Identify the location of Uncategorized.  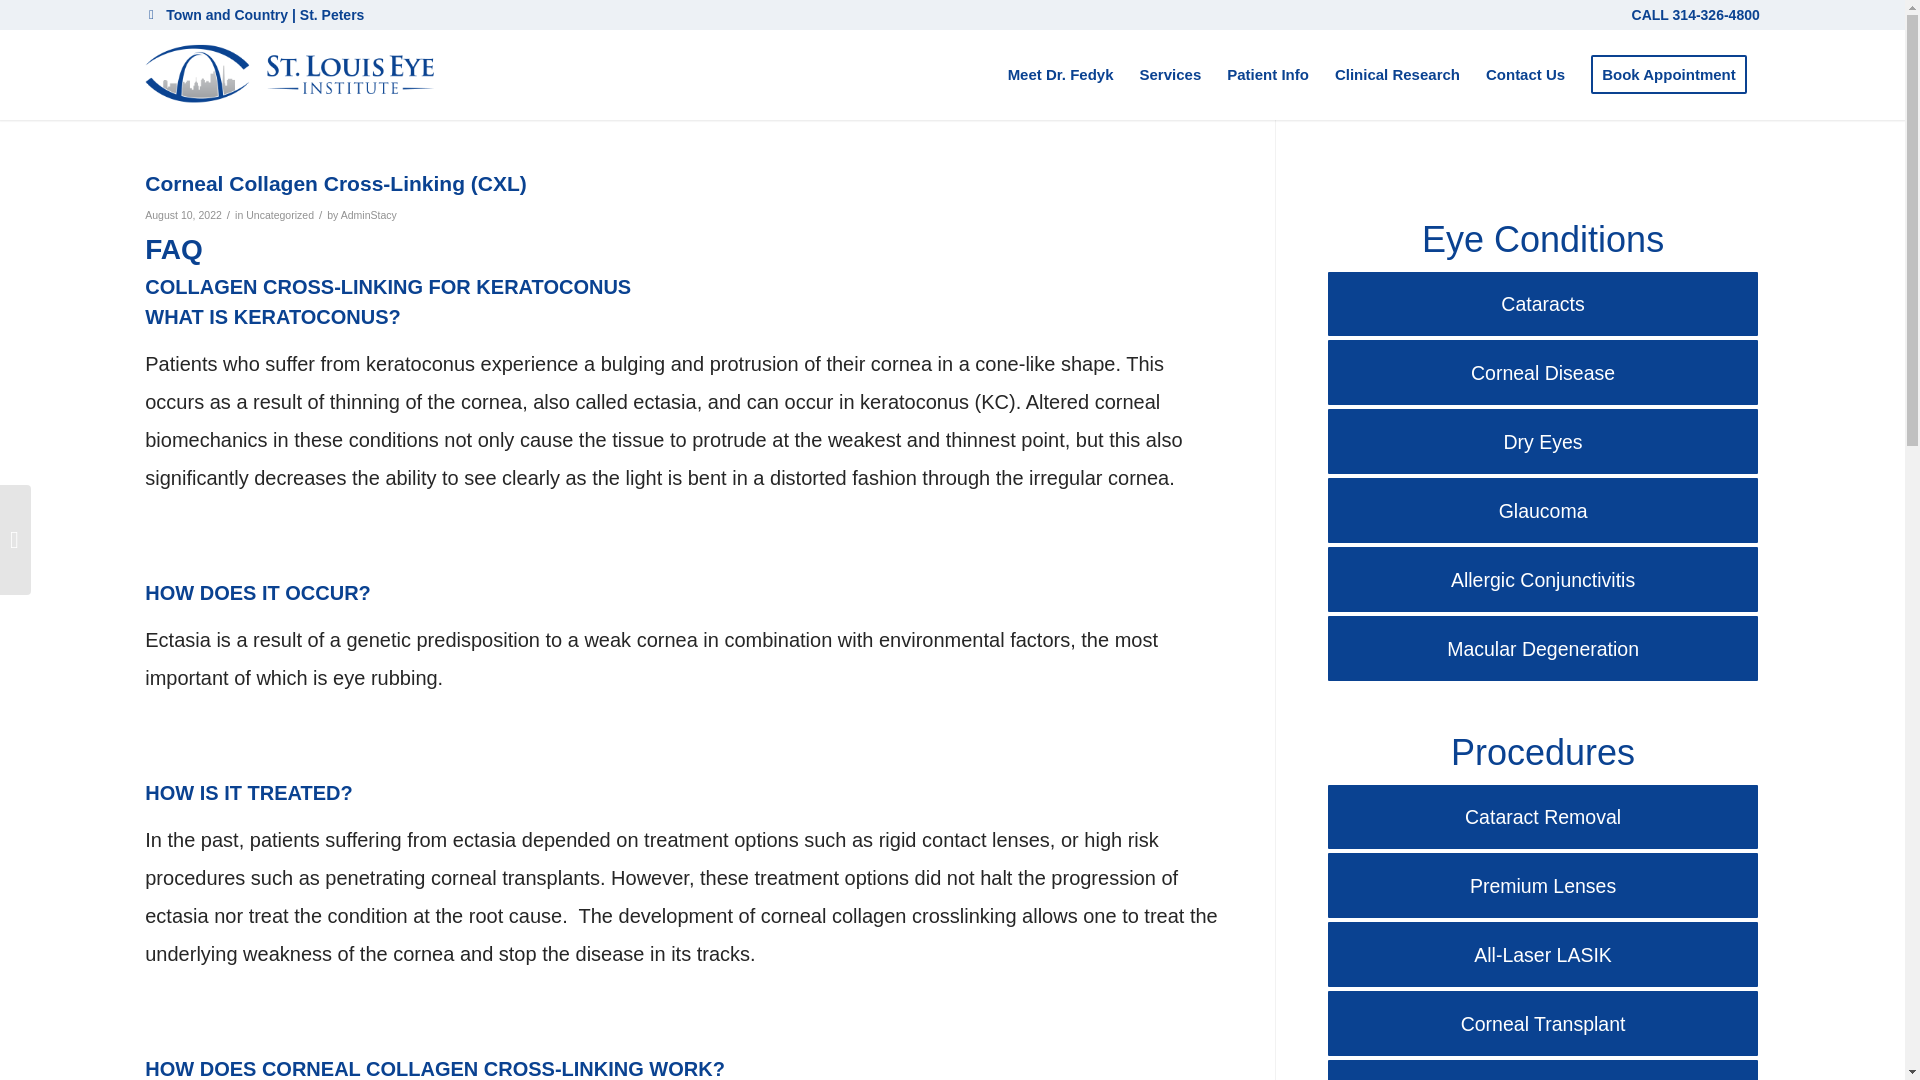
(280, 215).